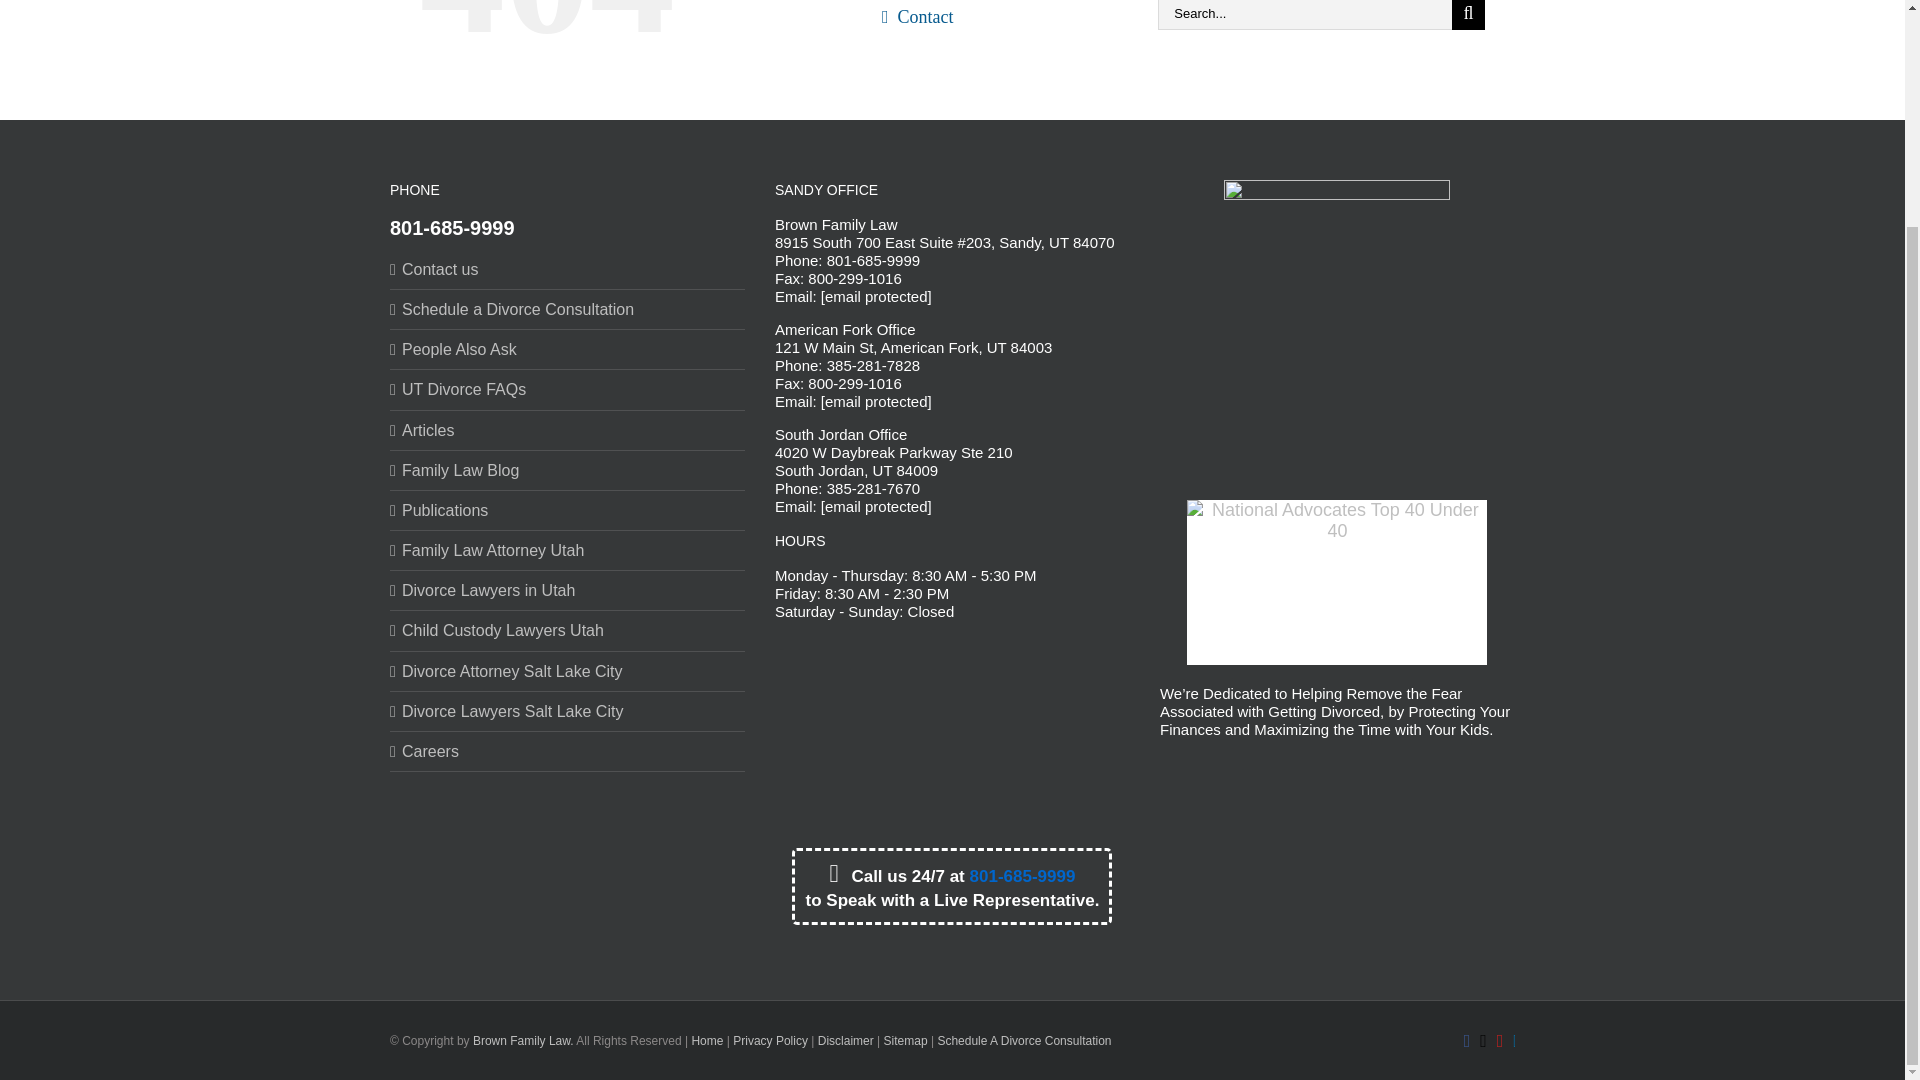 The height and width of the screenshot is (1080, 1920). I want to click on Schedule a Divorce Consultation, so click(568, 308).